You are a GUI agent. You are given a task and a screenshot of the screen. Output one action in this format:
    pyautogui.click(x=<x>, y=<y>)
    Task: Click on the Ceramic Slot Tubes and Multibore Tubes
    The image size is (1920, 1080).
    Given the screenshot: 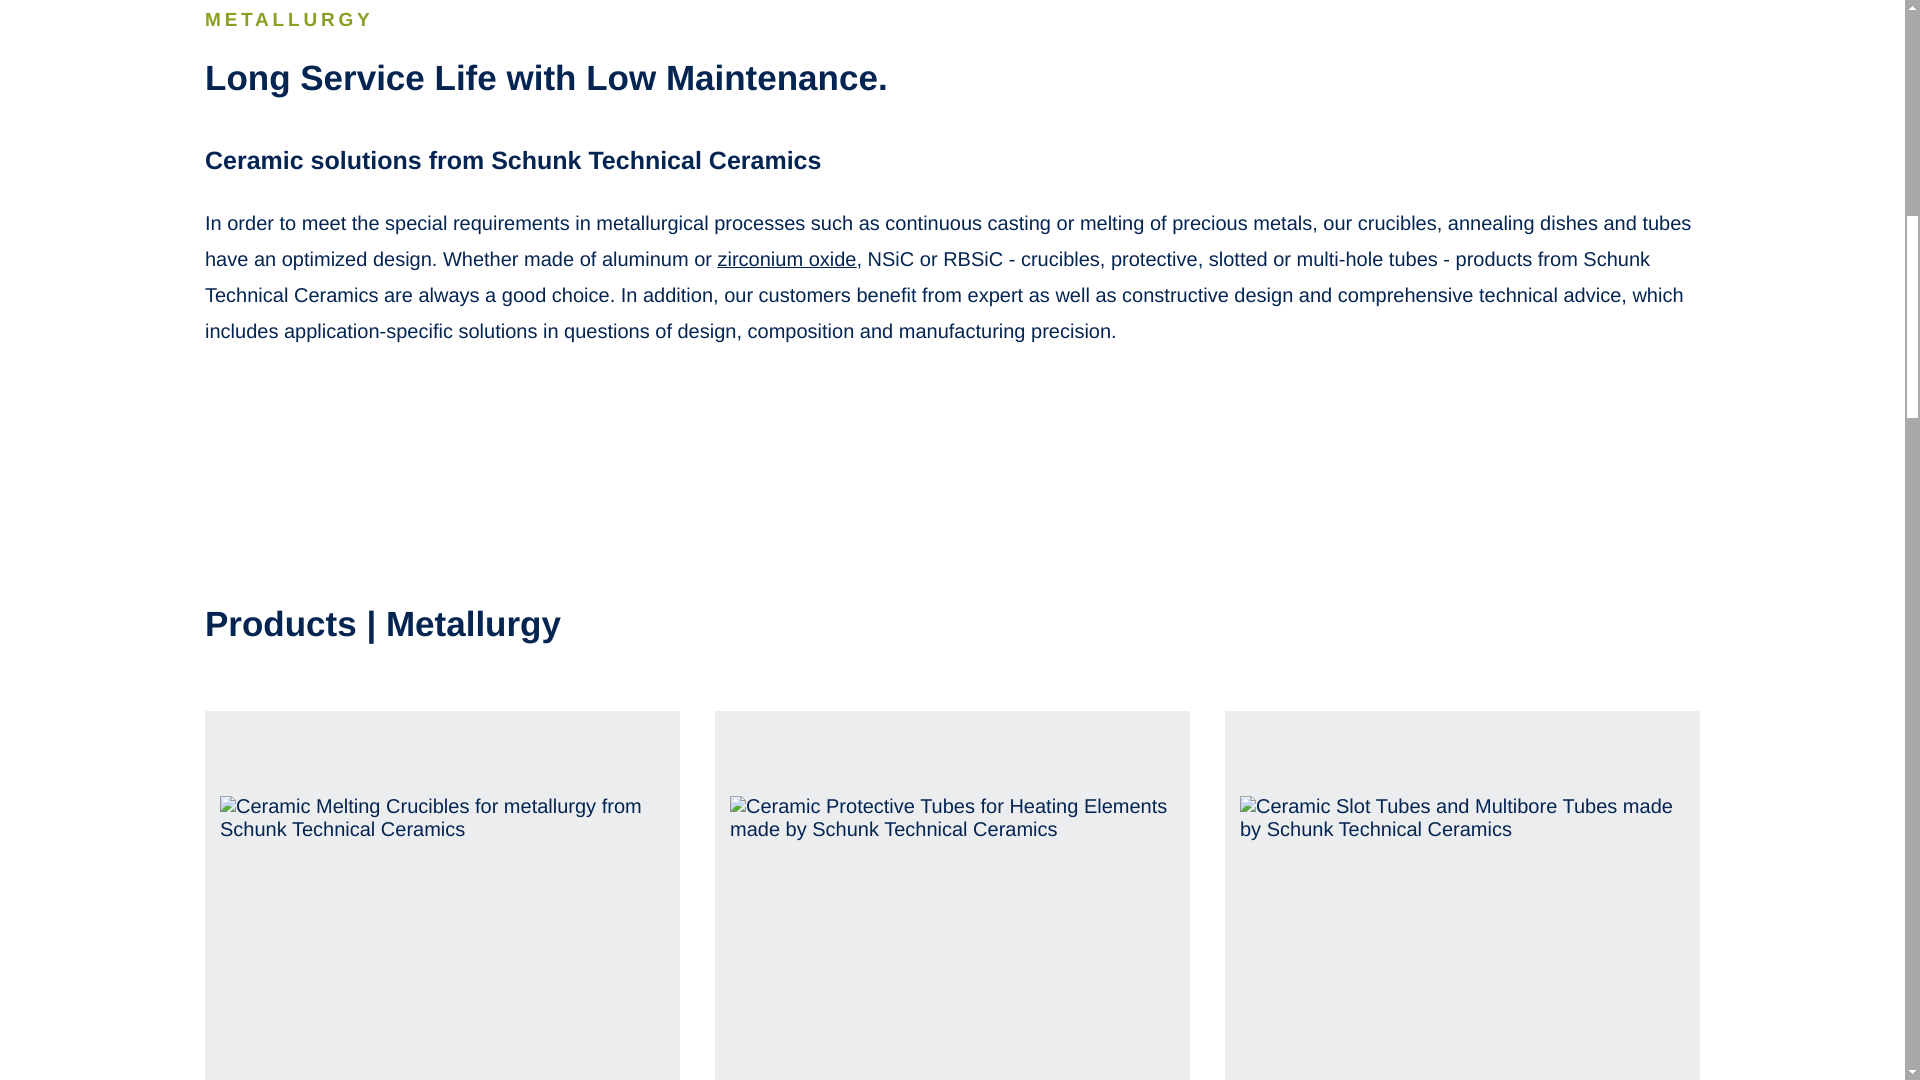 What is the action you would take?
    pyautogui.click(x=1462, y=895)
    